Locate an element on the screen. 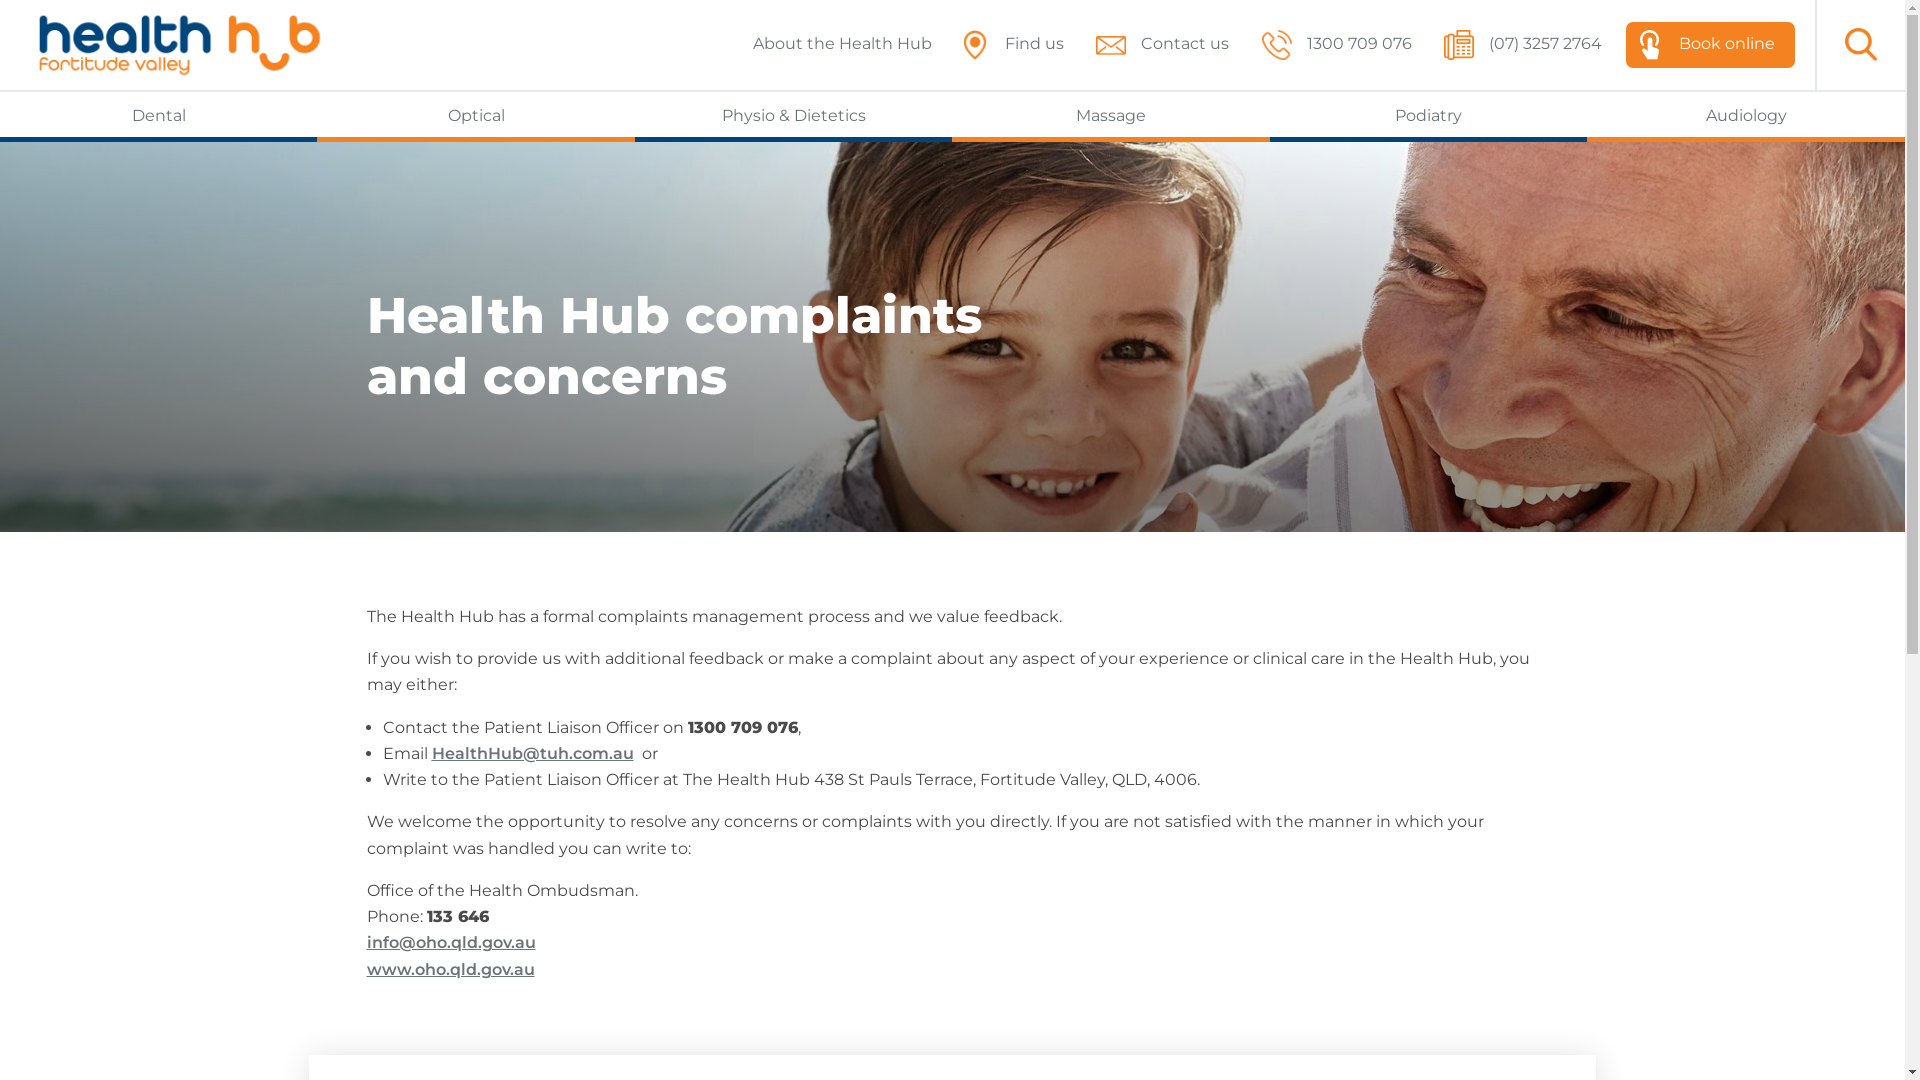  Audiology is located at coordinates (1746, 114).